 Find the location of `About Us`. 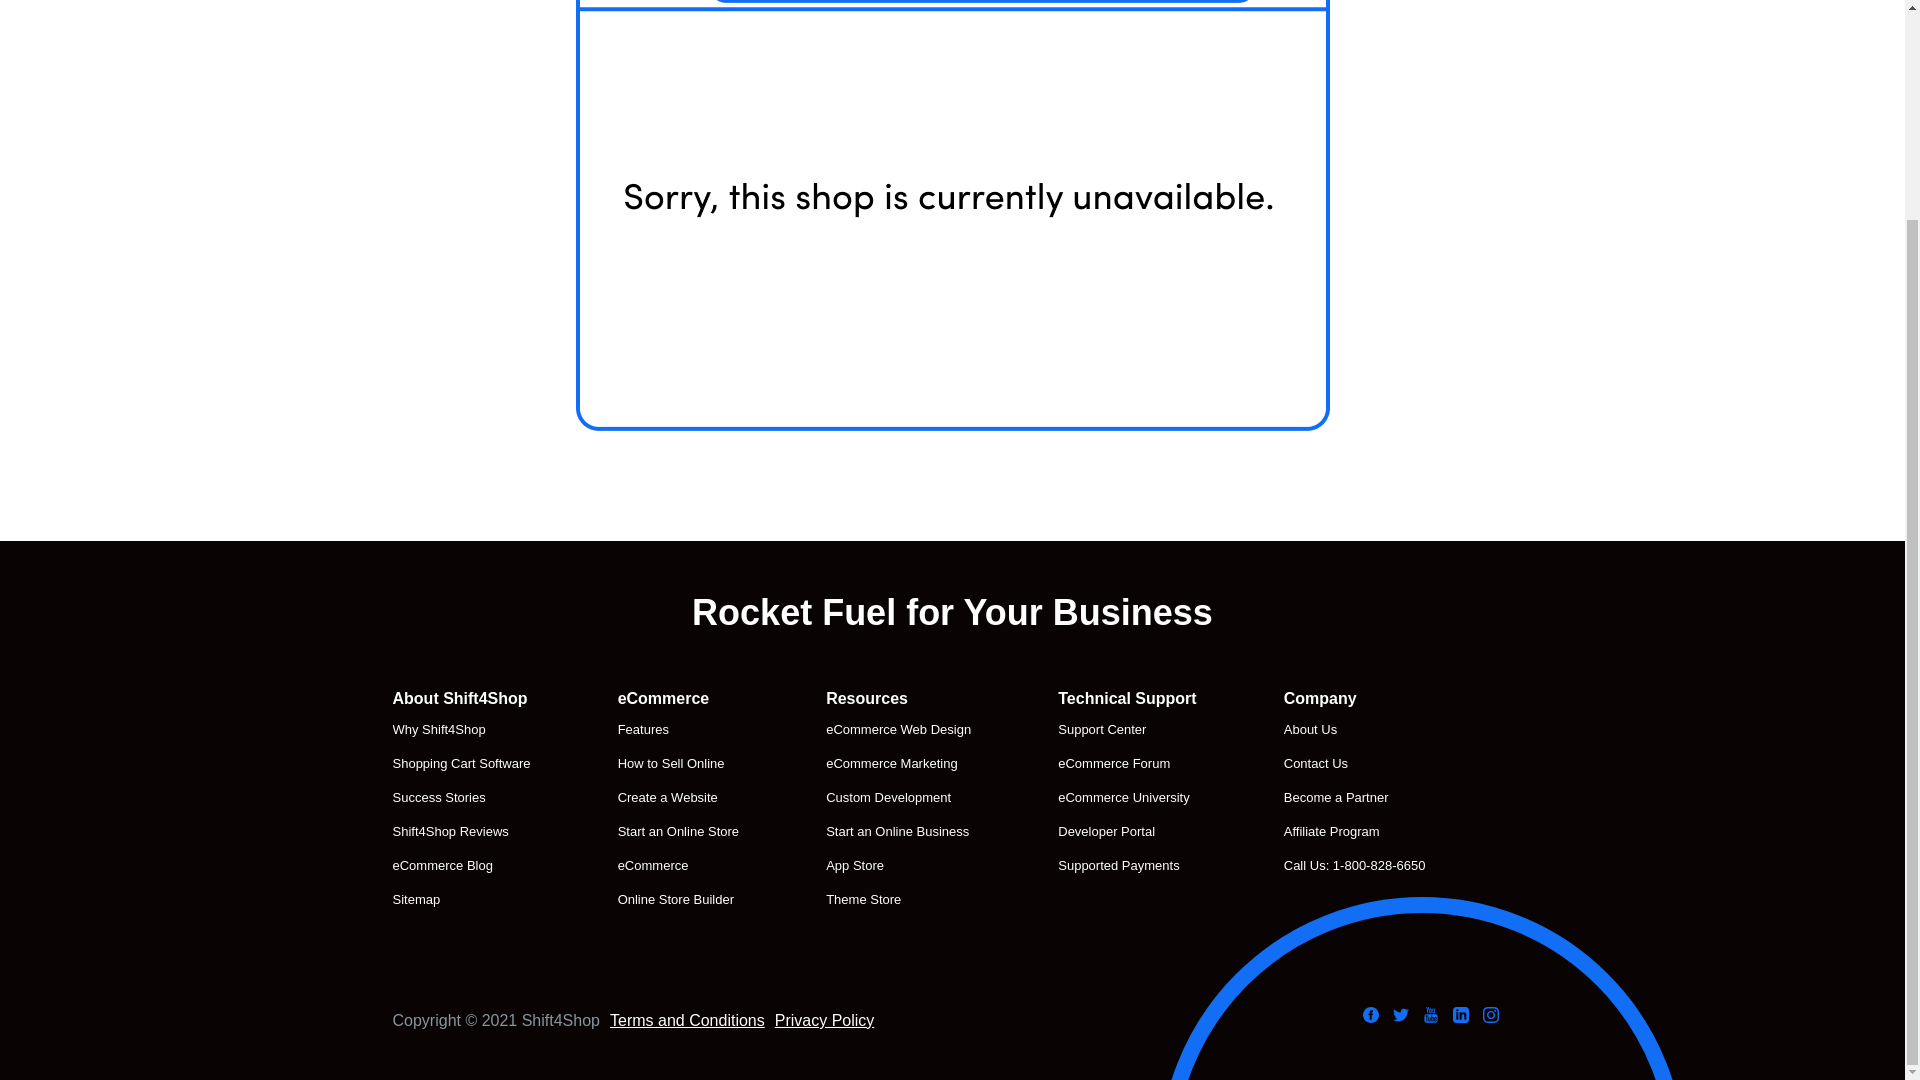

About Us is located at coordinates (1355, 730).